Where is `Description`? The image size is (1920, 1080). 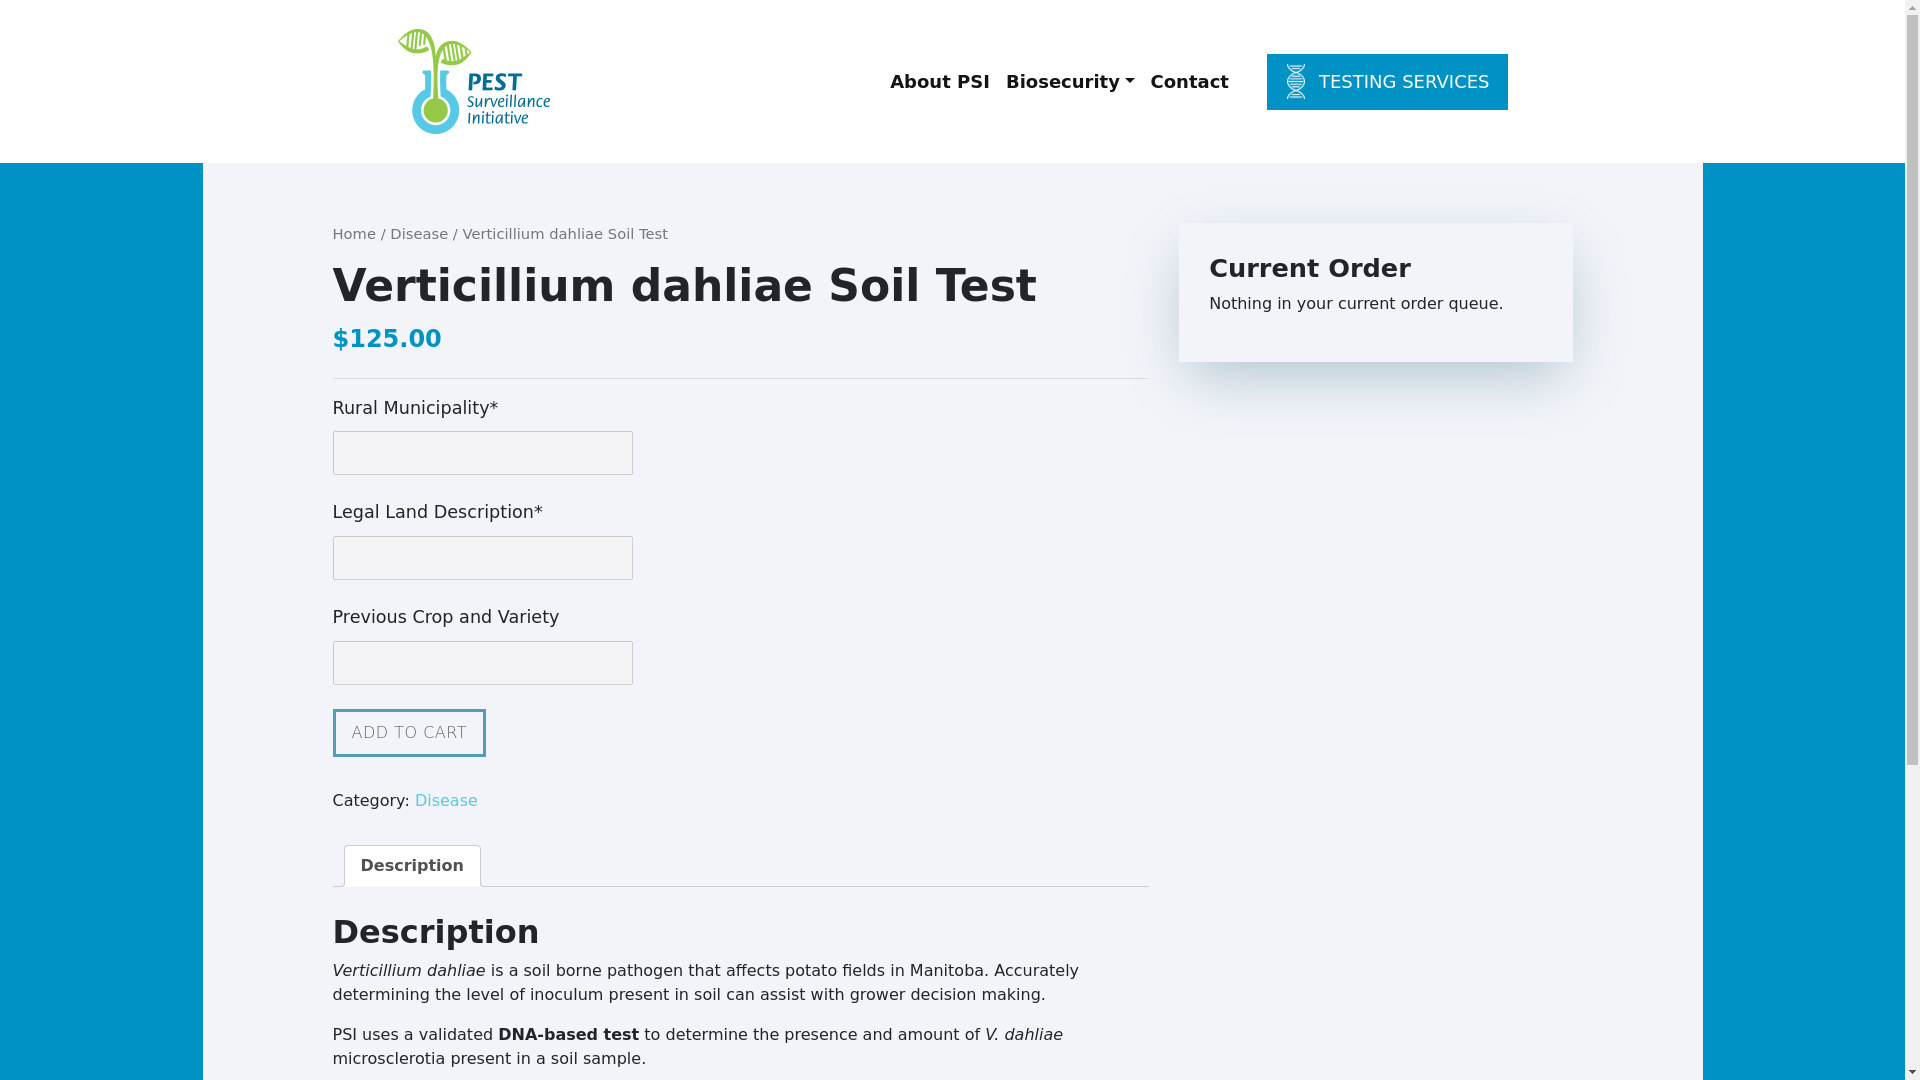 Description is located at coordinates (411, 865).